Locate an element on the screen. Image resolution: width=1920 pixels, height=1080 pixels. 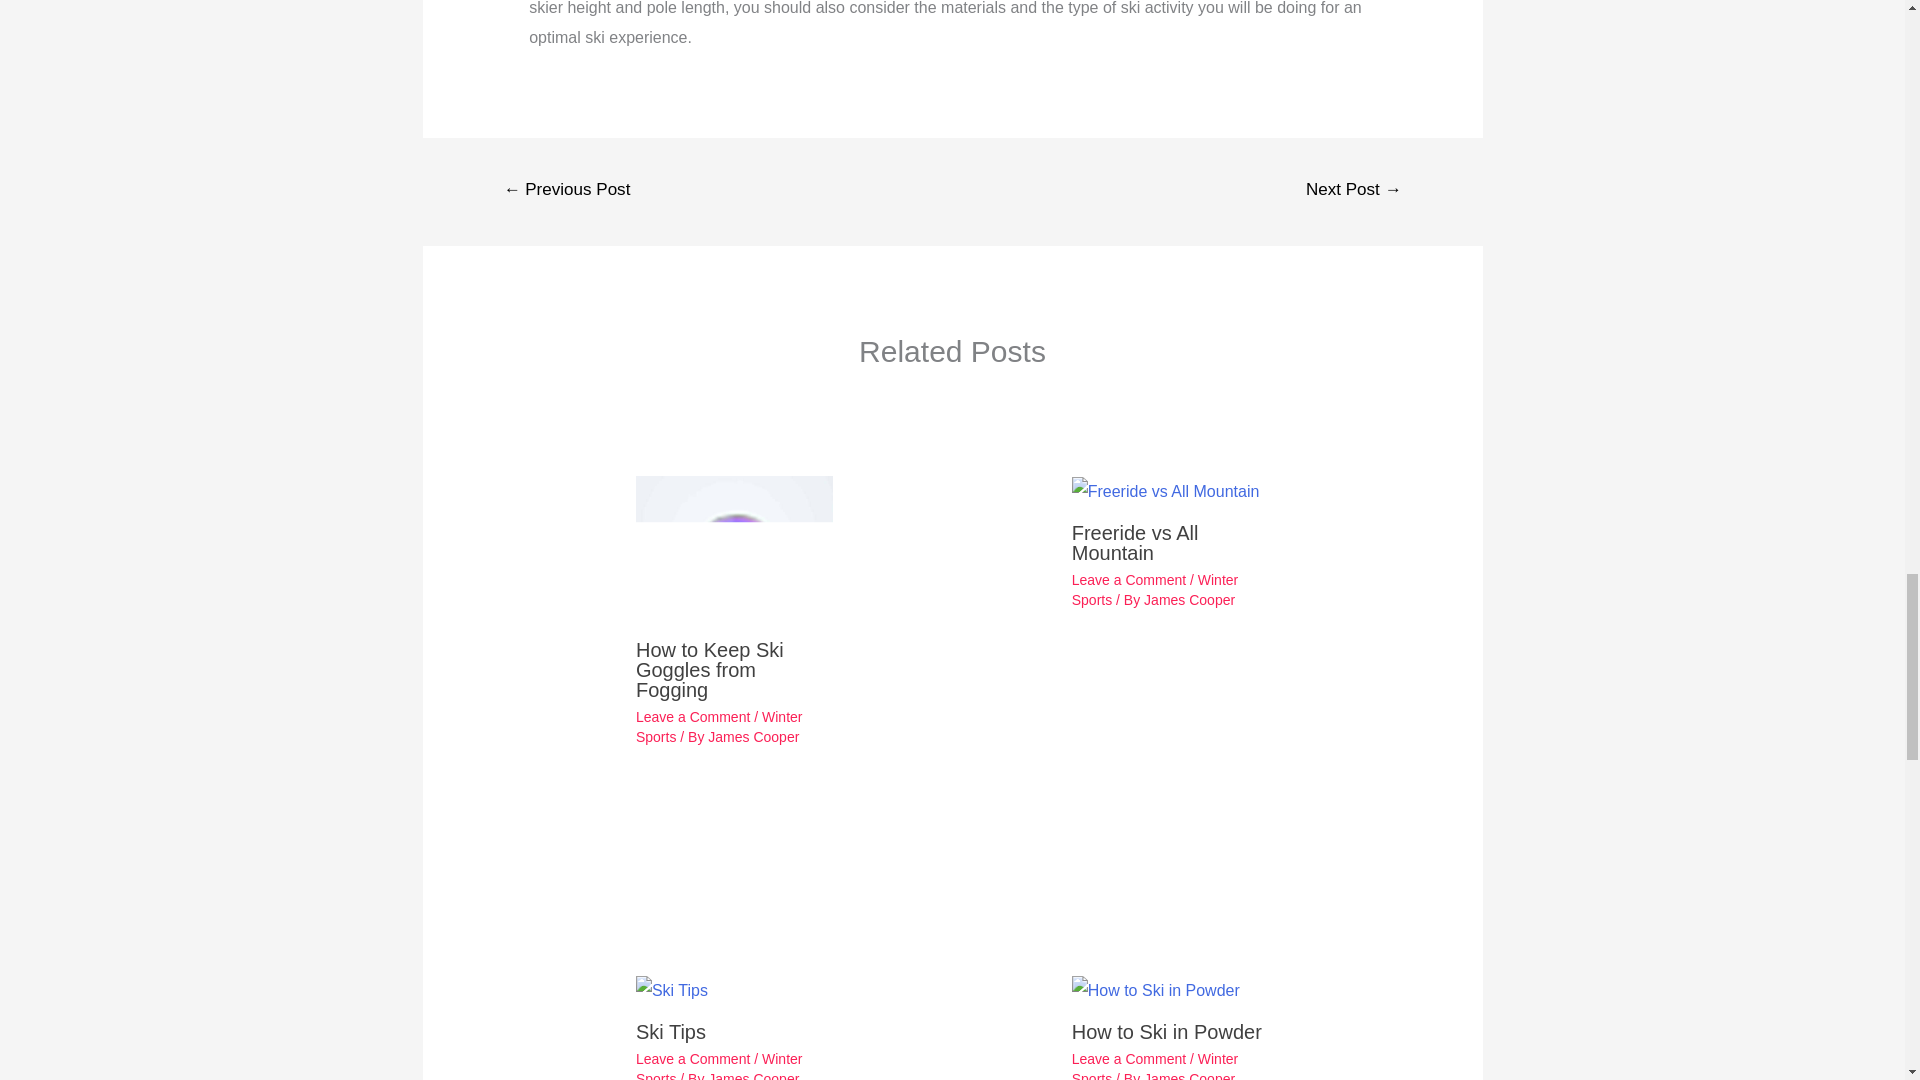
View all posts by James Cooper is located at coordinates (753, 1076).